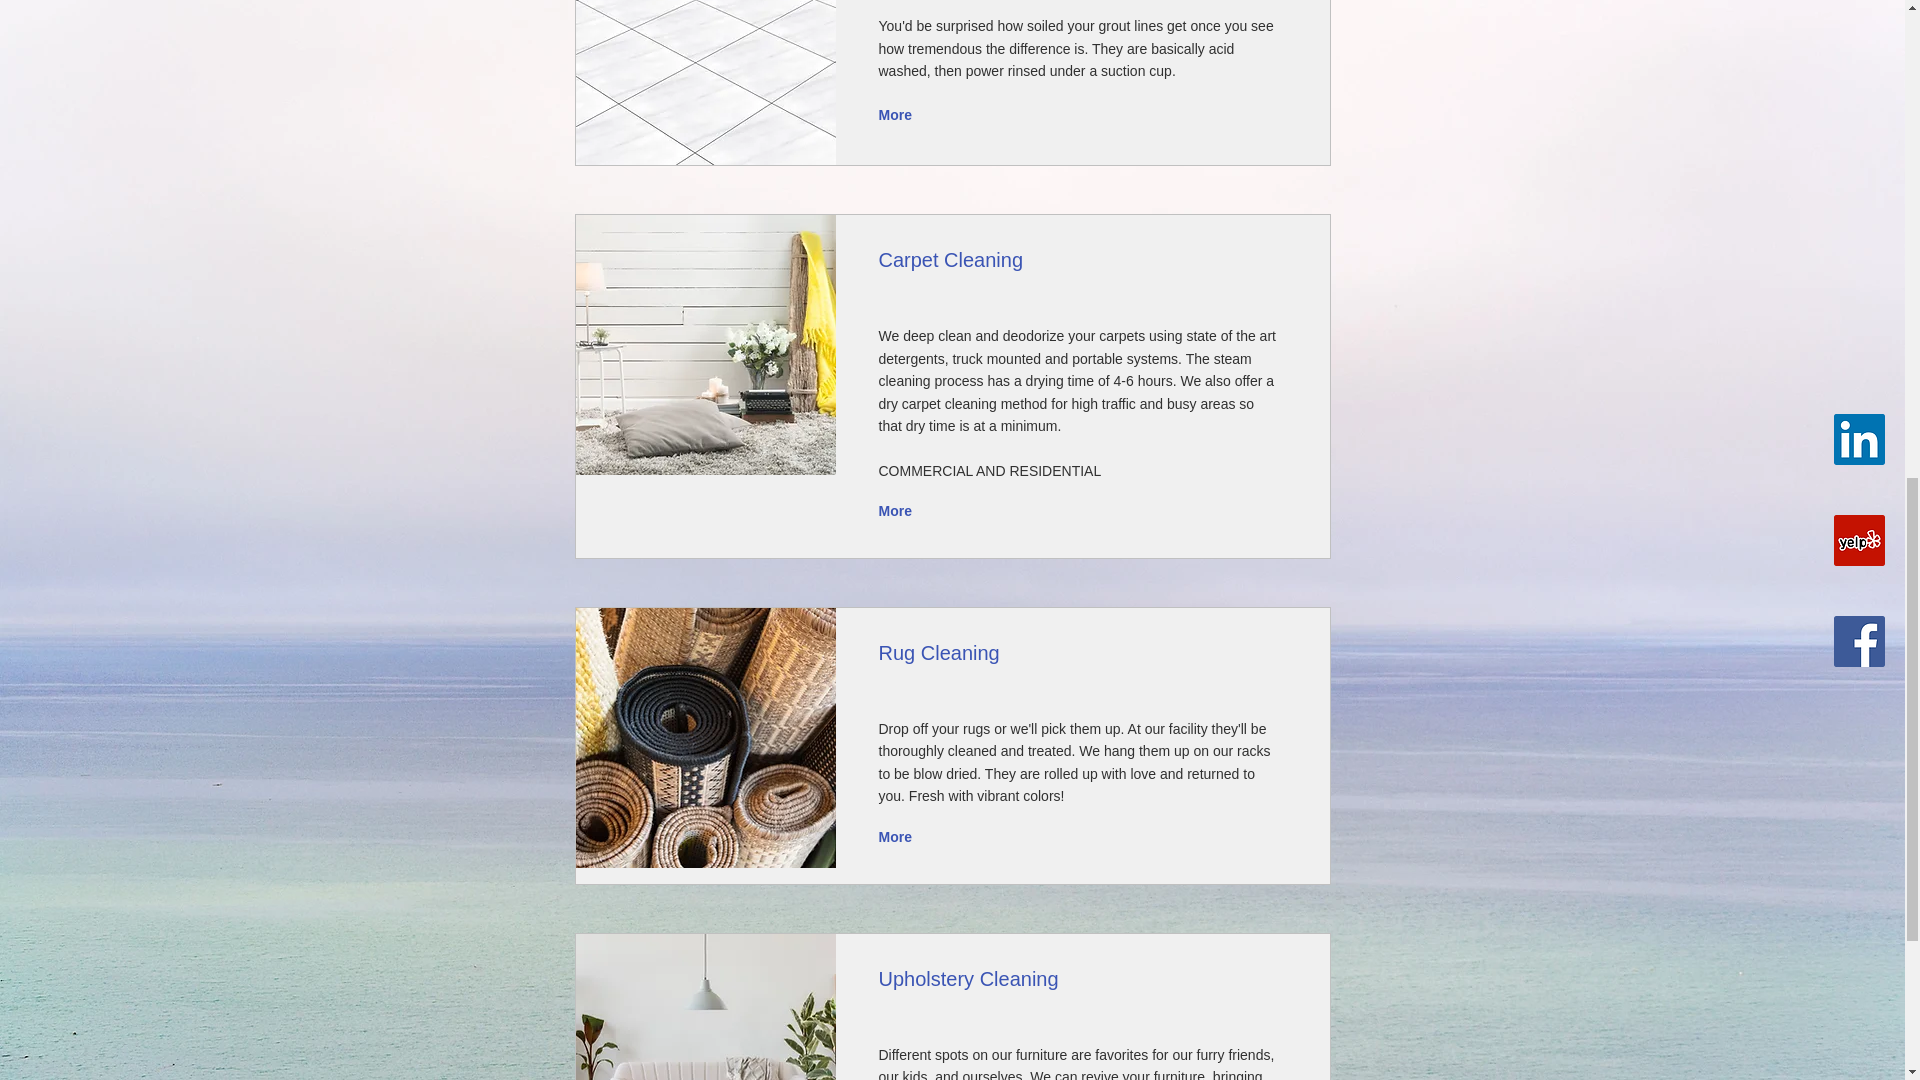 Image resolution: width=1920 pixels, height=1080 pixels. I want to click on Upholstery Cleaning , so click(706, 1007).